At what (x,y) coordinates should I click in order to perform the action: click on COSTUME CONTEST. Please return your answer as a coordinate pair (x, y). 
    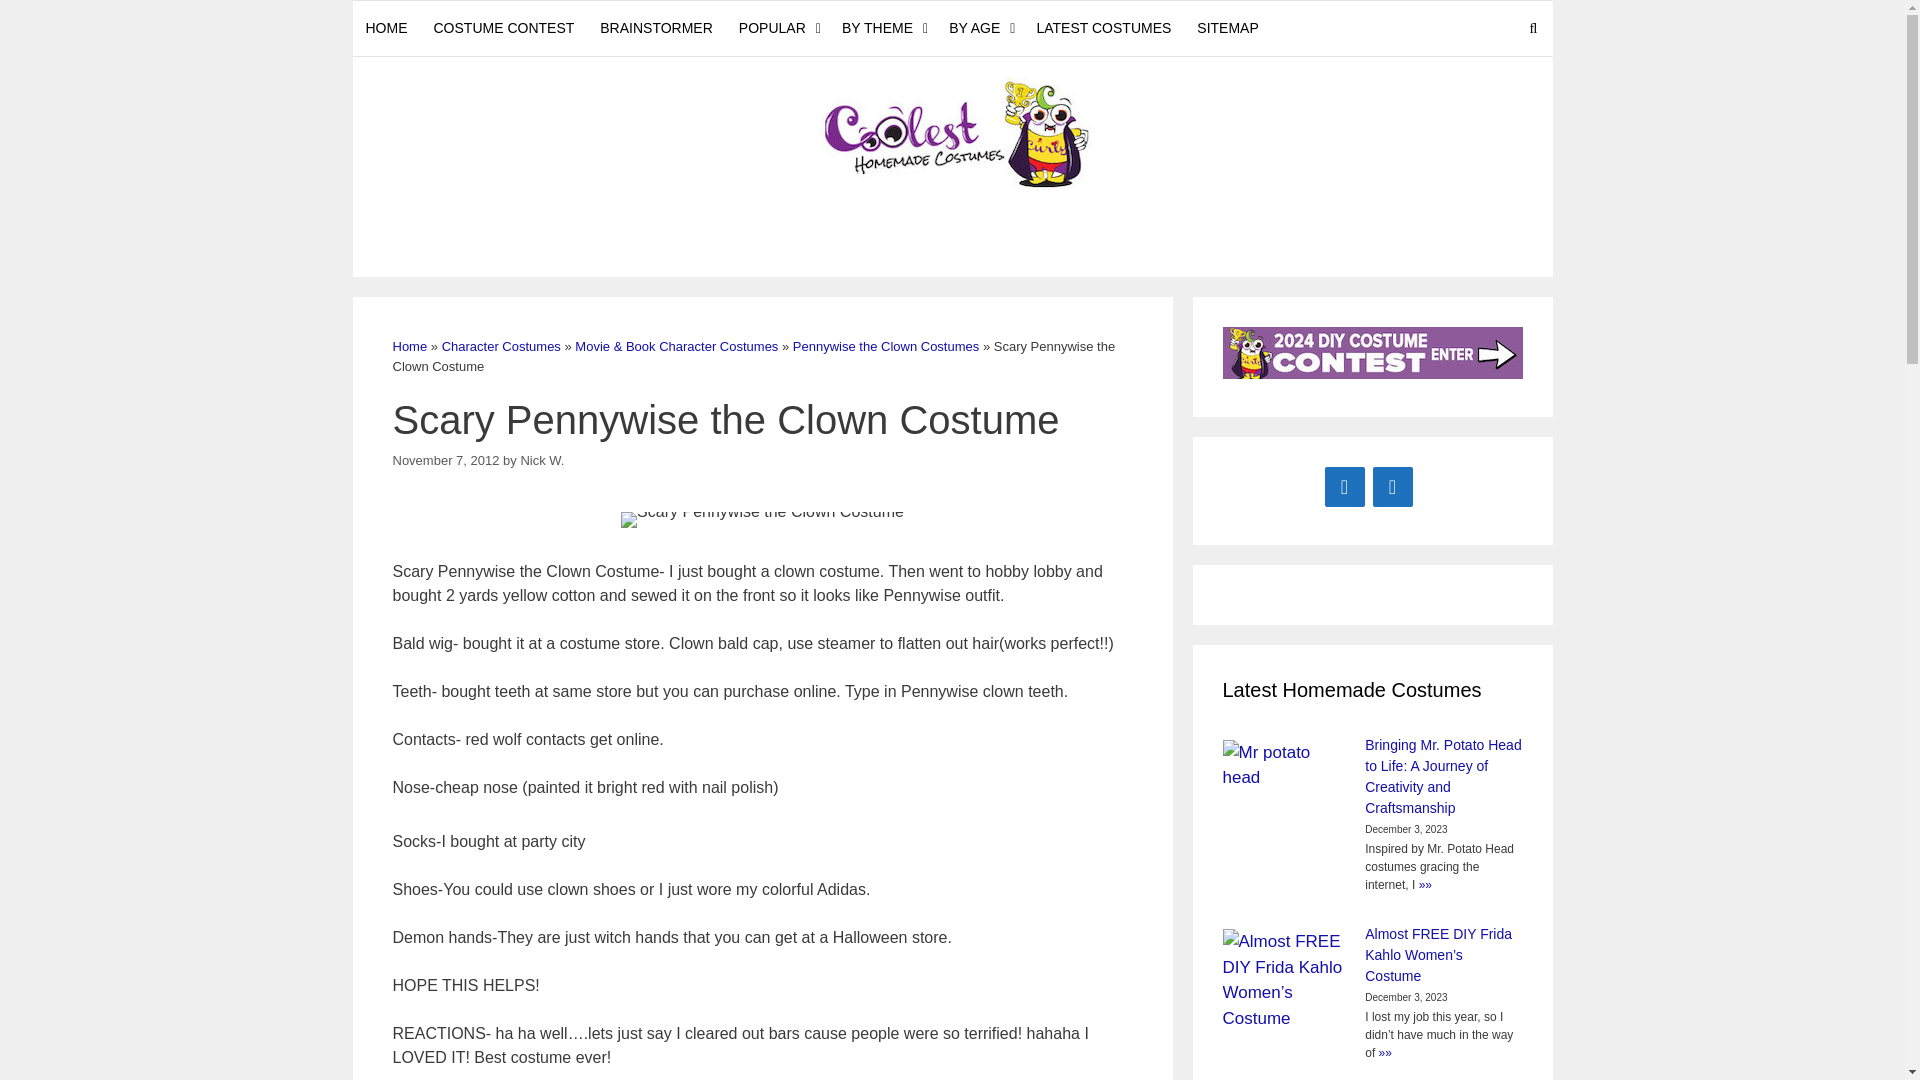
    Looking at the image, I should click on (504, 28).